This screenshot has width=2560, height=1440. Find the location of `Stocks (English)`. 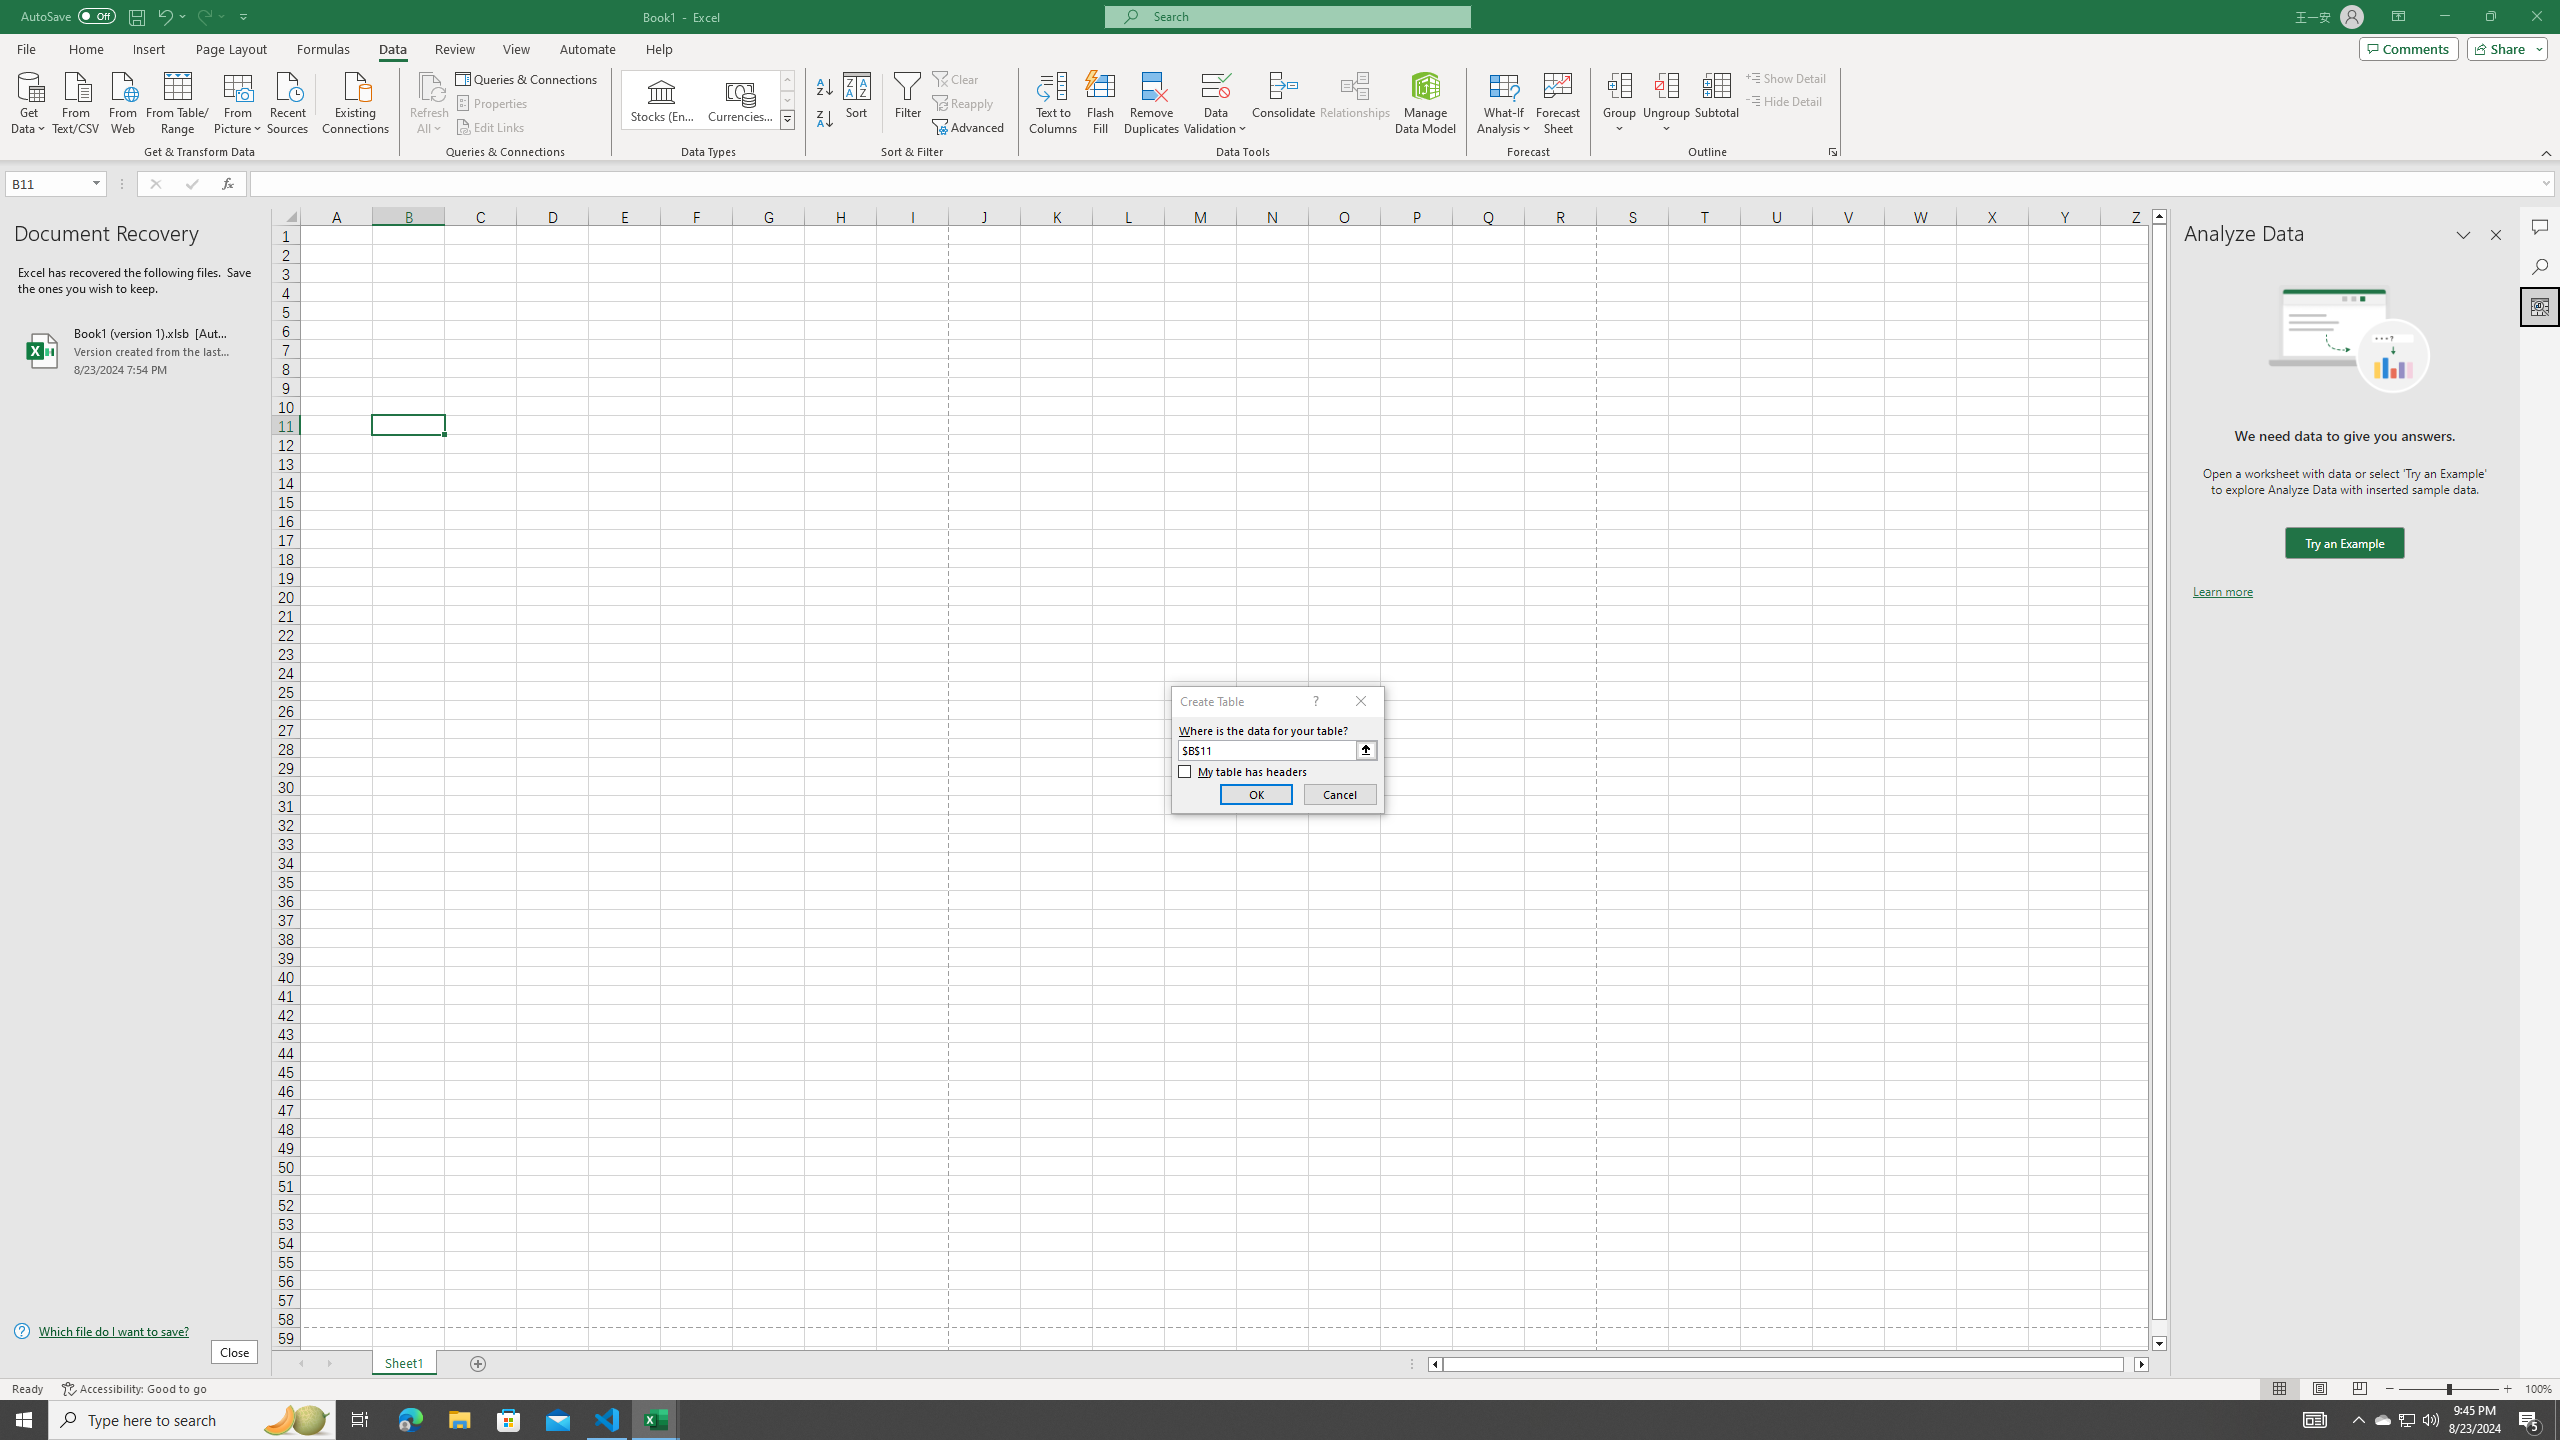

Stocks (English) is located at coordinates (662, 100).